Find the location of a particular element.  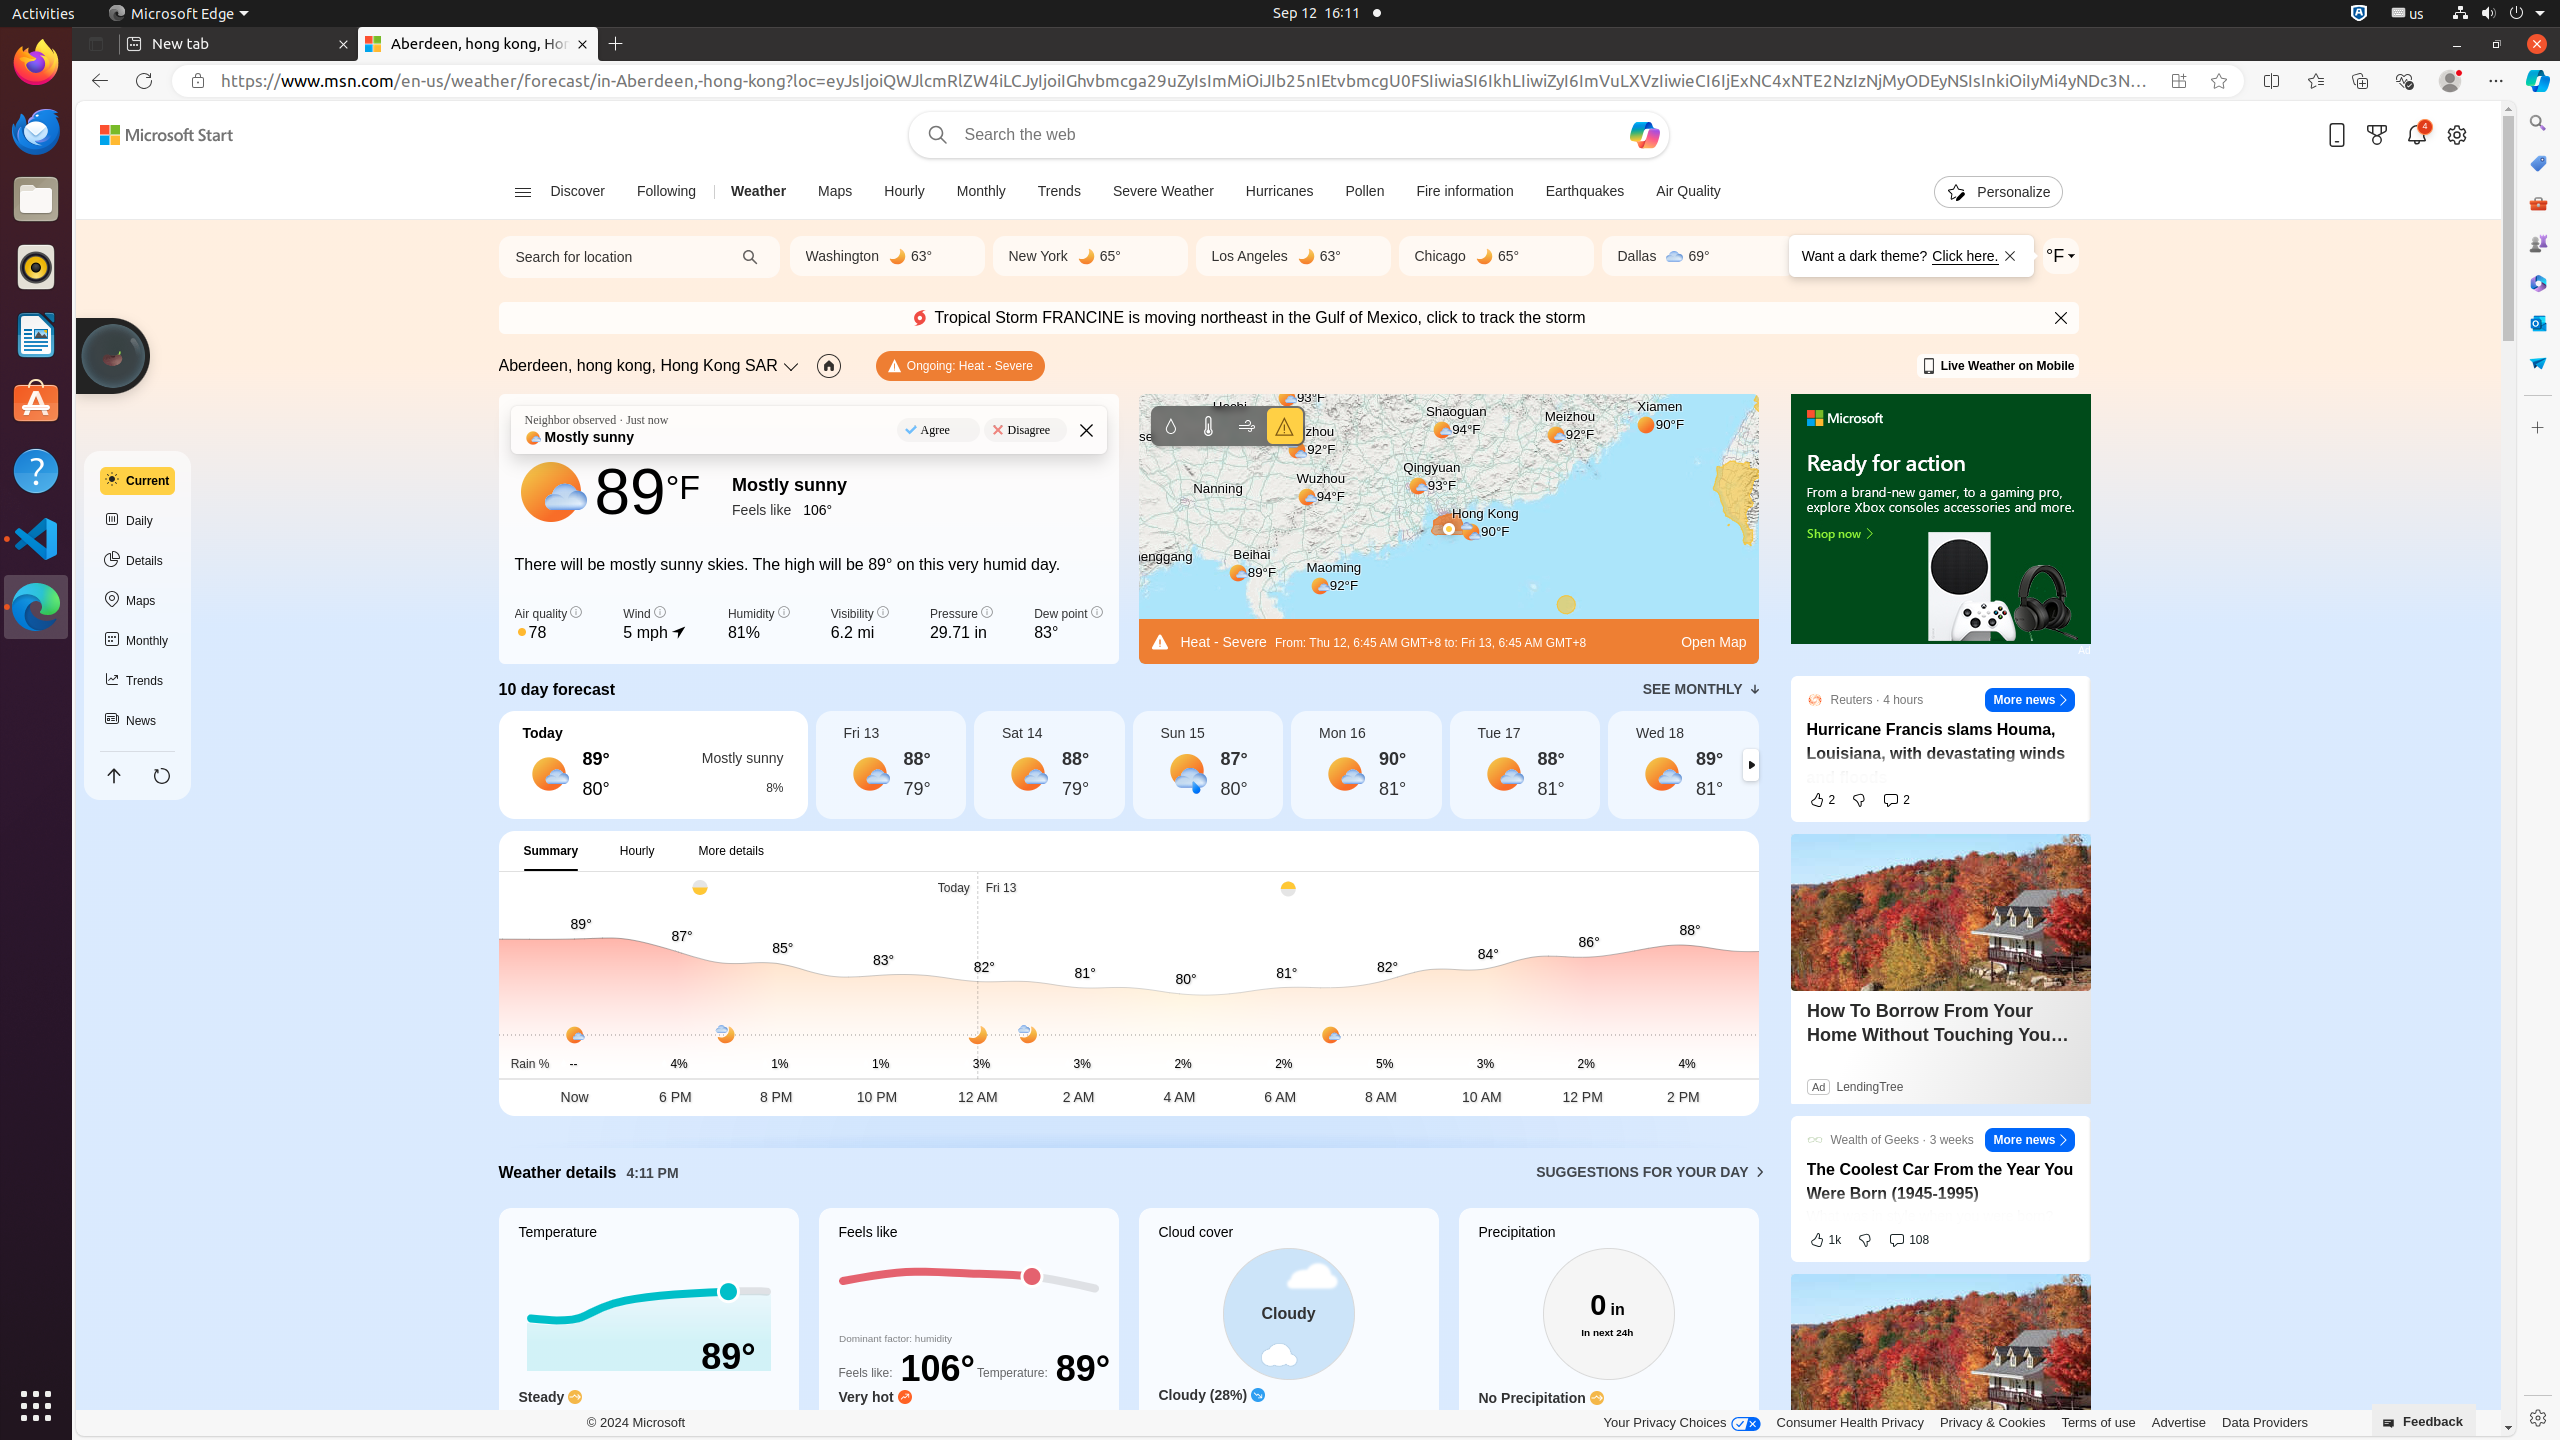

Add this page to favorites (Ctrl+D) is located at coordinates (2219, 81).